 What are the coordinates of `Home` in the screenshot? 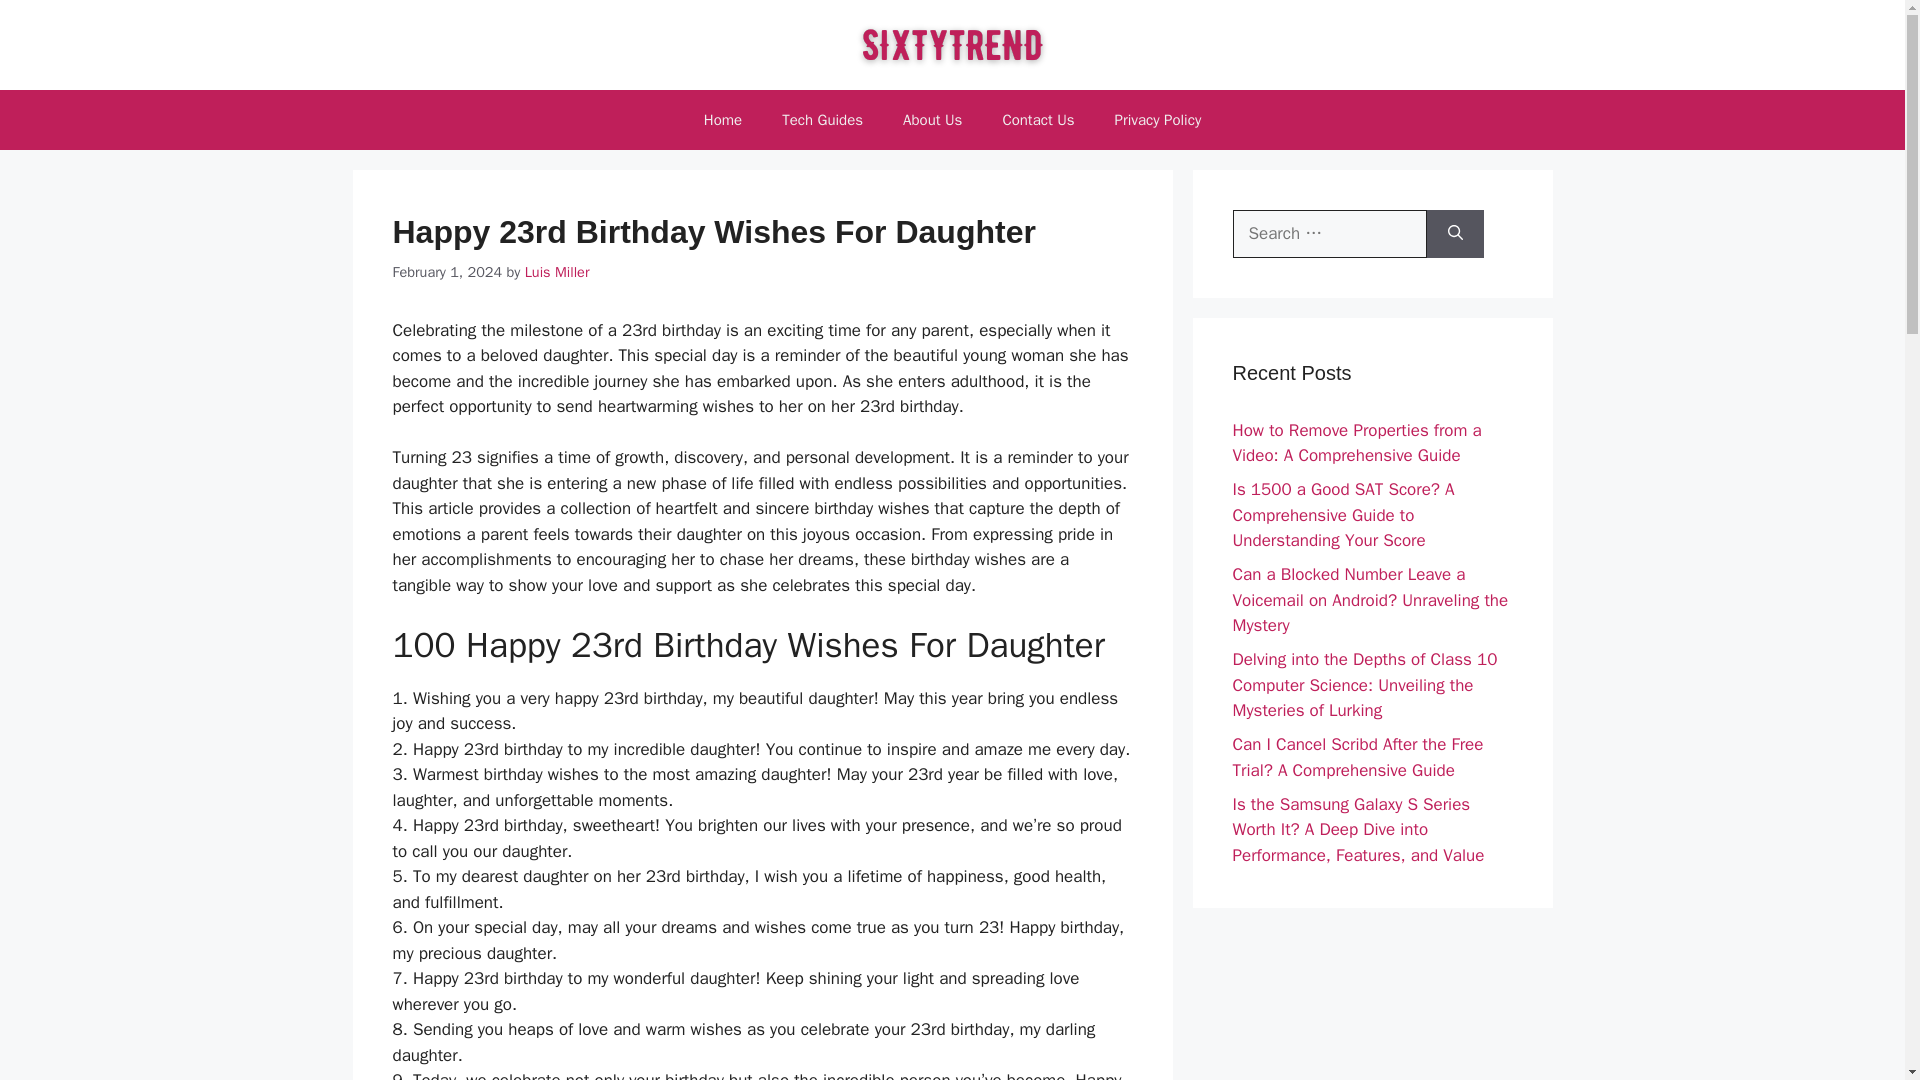 It's located at (722, 120).